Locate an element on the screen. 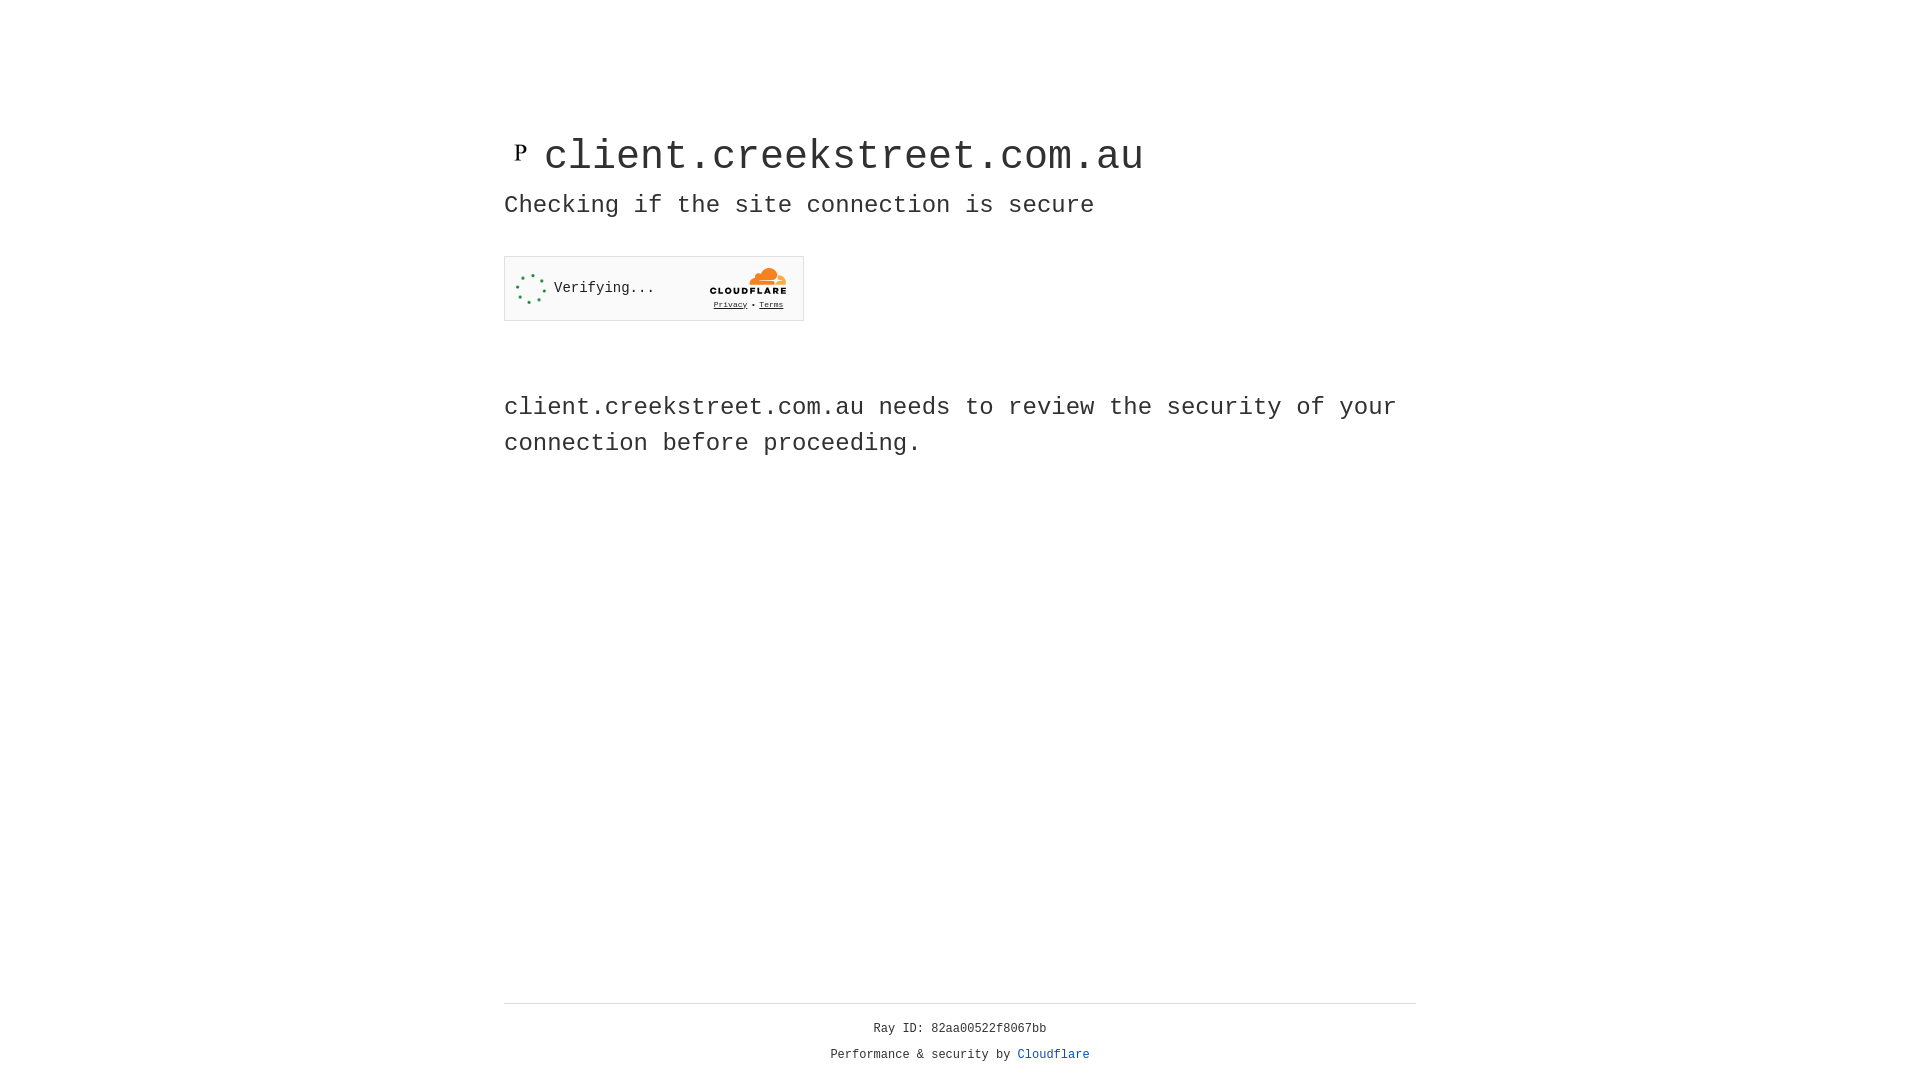 This screenshot has width=1920, height=1080. Cloudflare is located at coordinates (1054, 1055).